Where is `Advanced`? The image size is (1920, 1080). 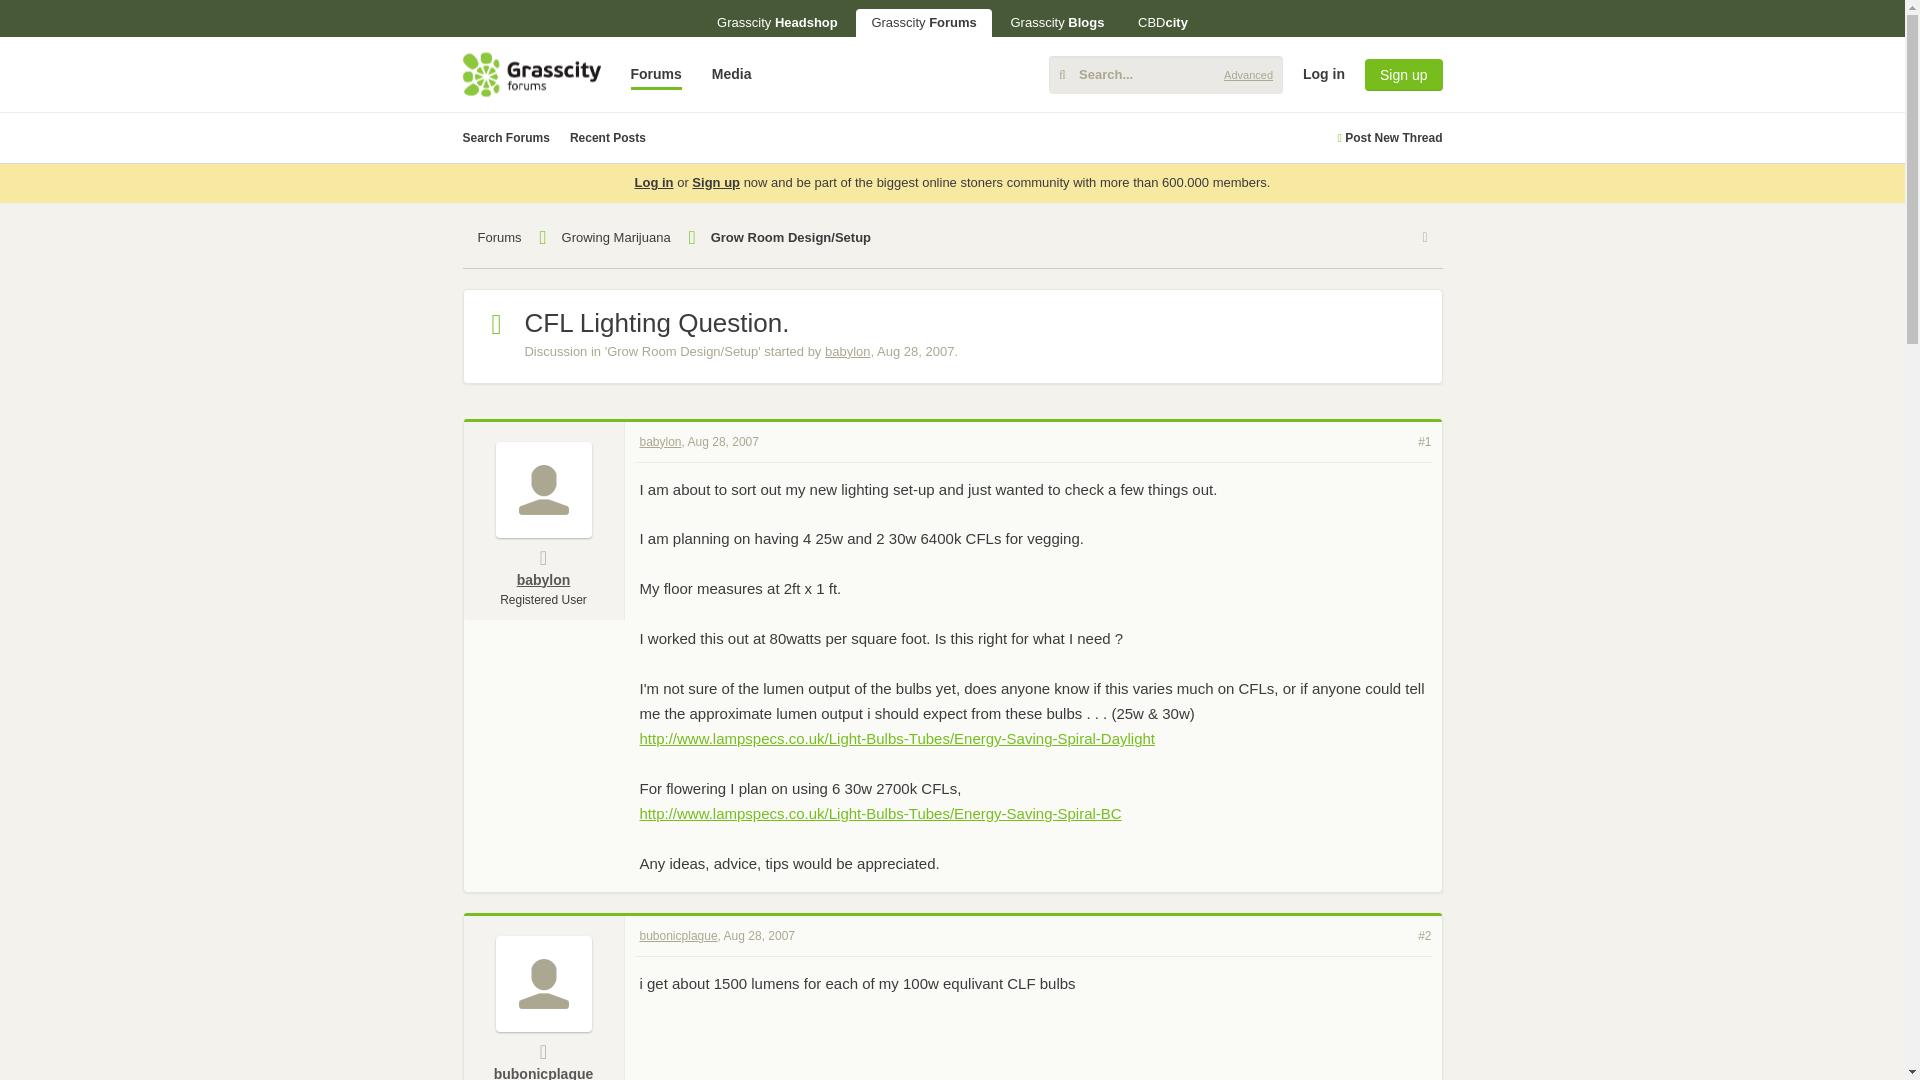
Advanced is located at coordinates (1248, 74).